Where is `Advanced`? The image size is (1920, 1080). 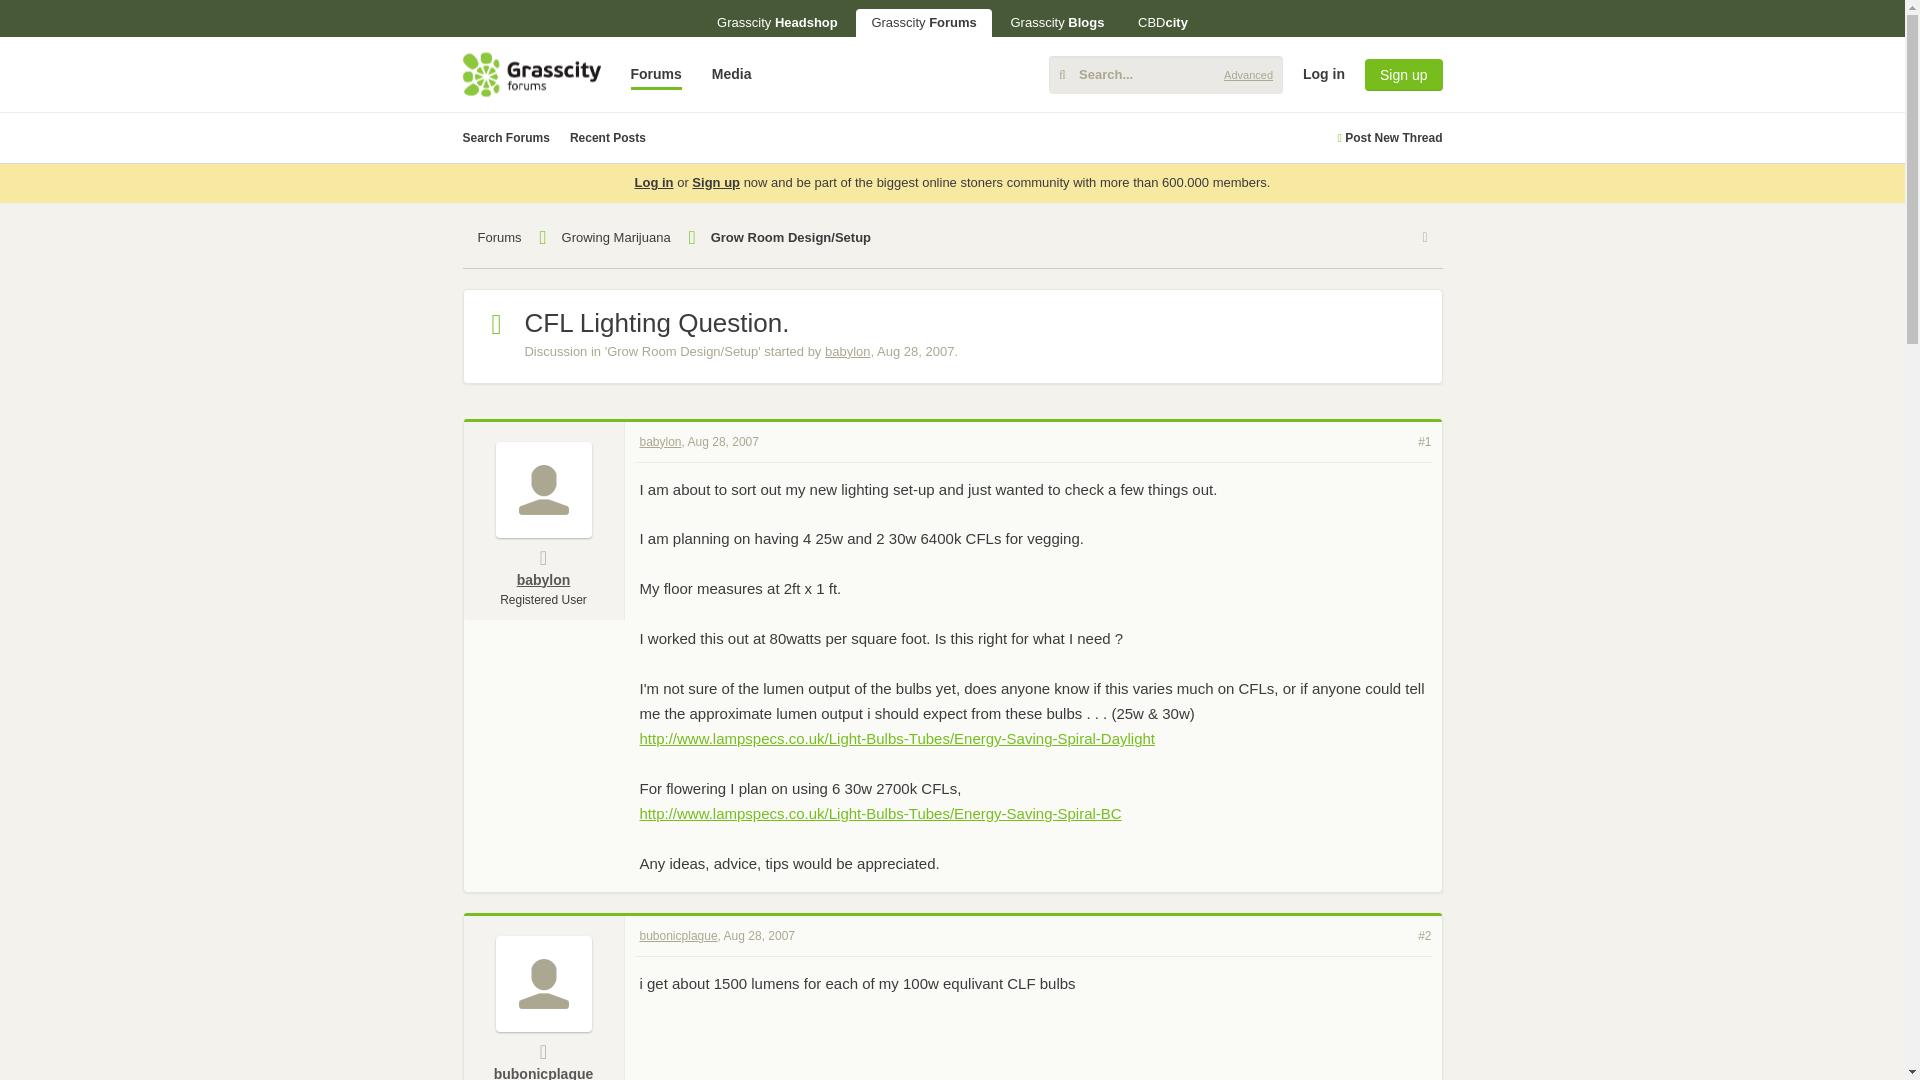
Advanced is located at coordinates (1248, 74).